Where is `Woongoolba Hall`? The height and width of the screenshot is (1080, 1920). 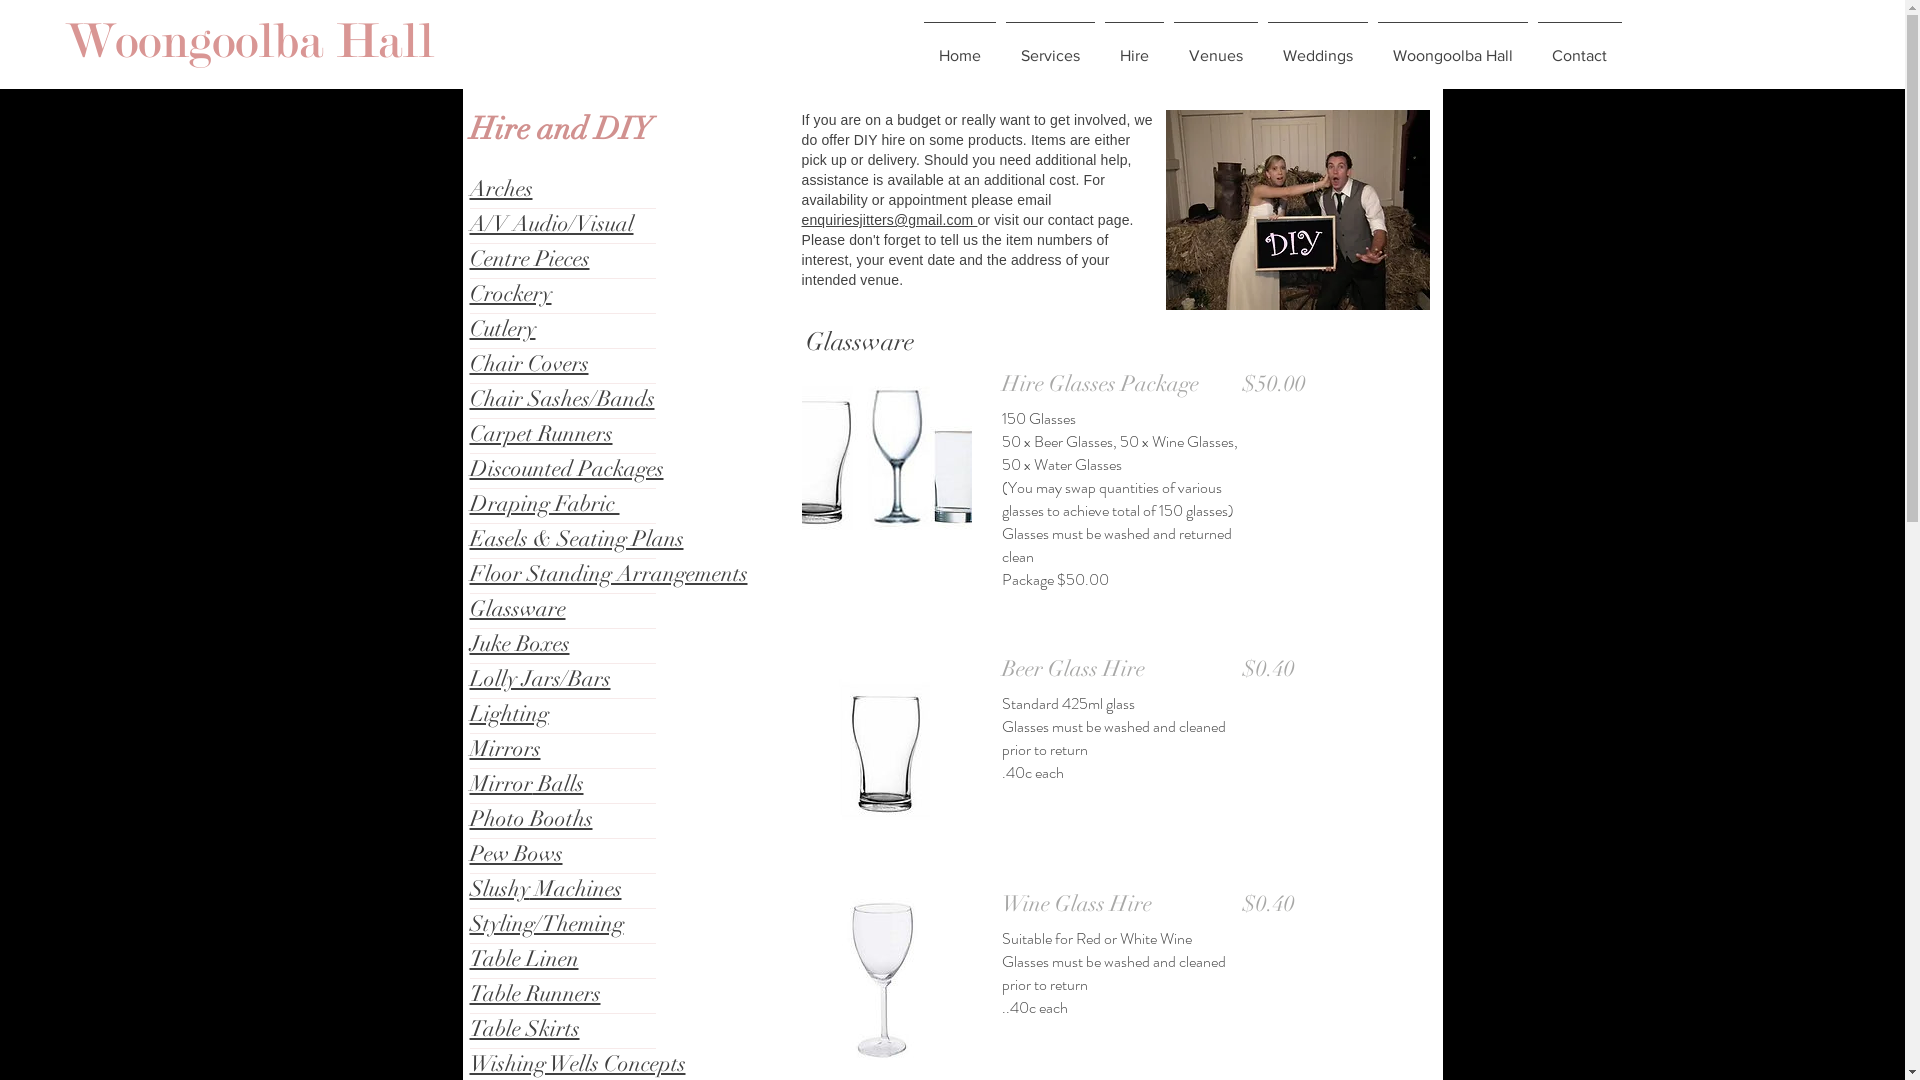
Woongoolba Hall is located at coordinates (250, 42).